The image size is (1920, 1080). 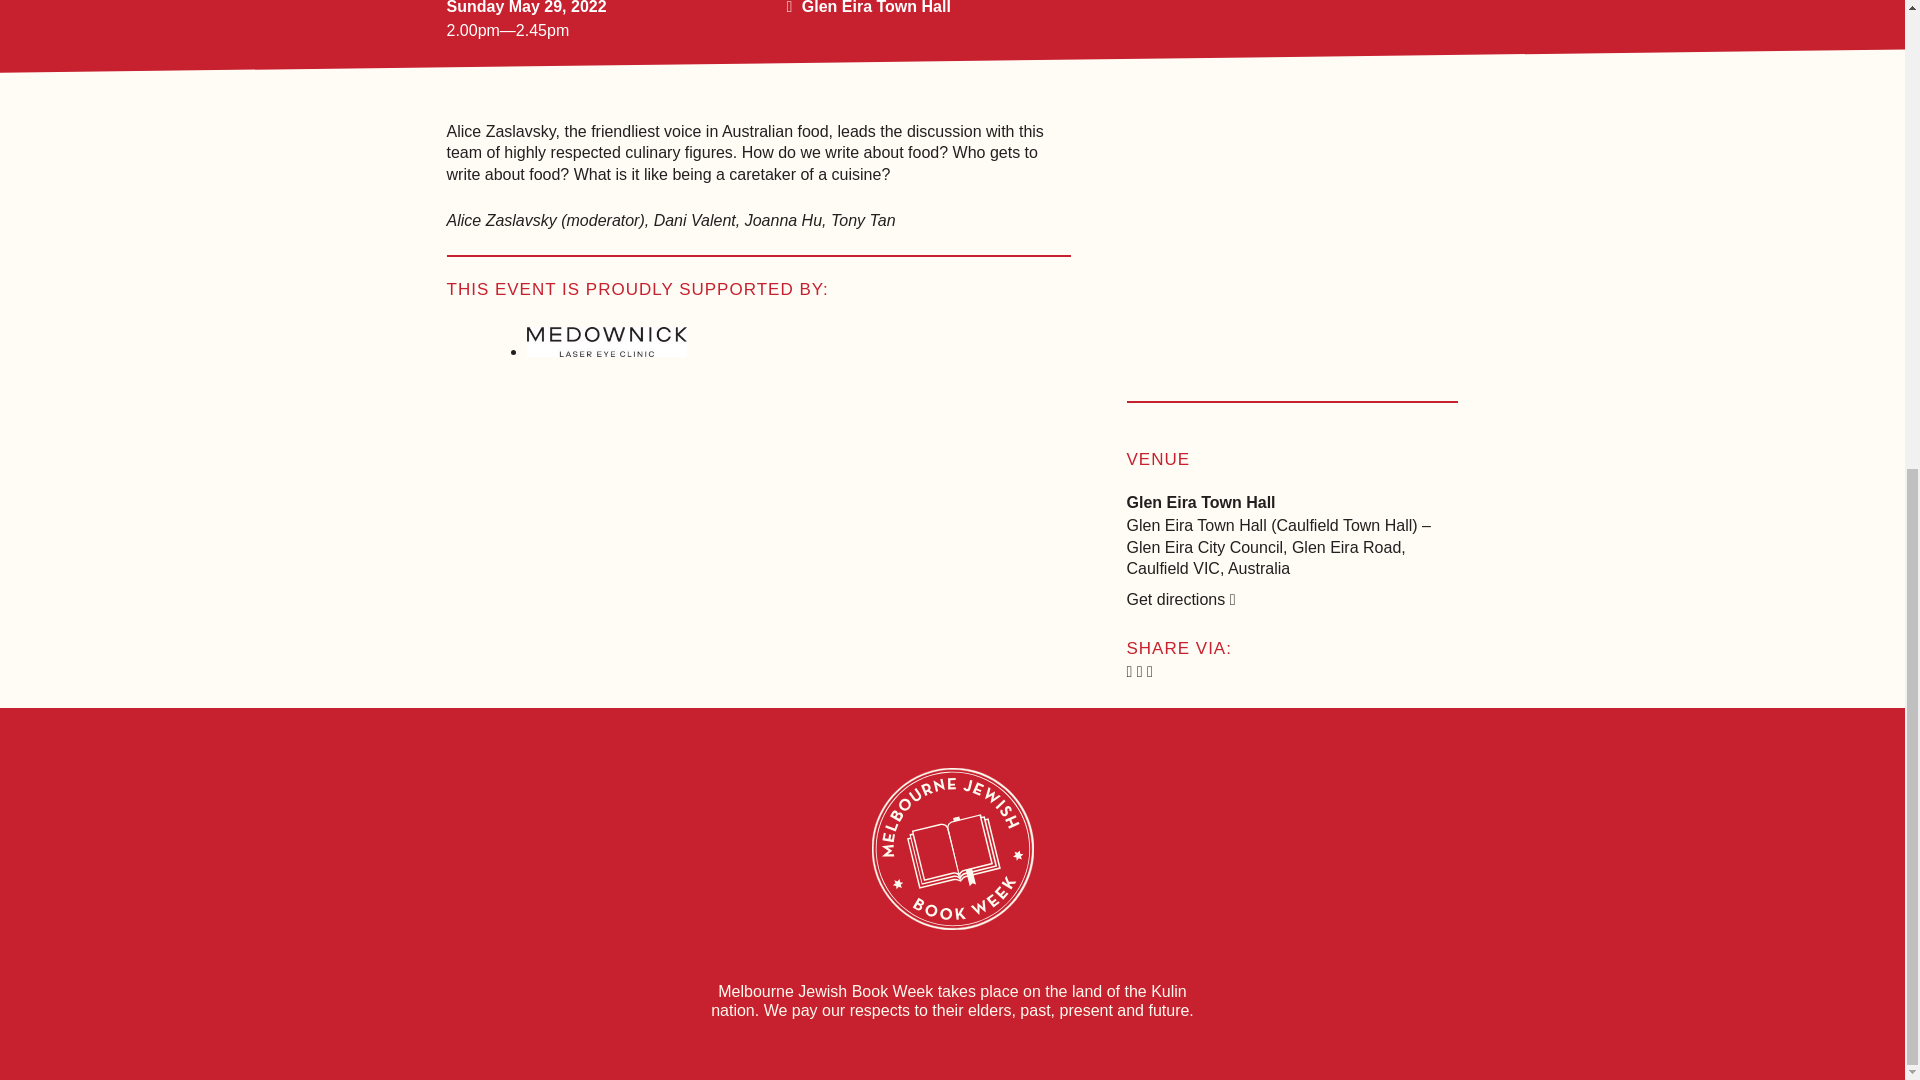 What do you see at coordinates (1200, 502) in the screenshot?
I see `Glen Eira Town Hall` at bounding box center [1200, 502].